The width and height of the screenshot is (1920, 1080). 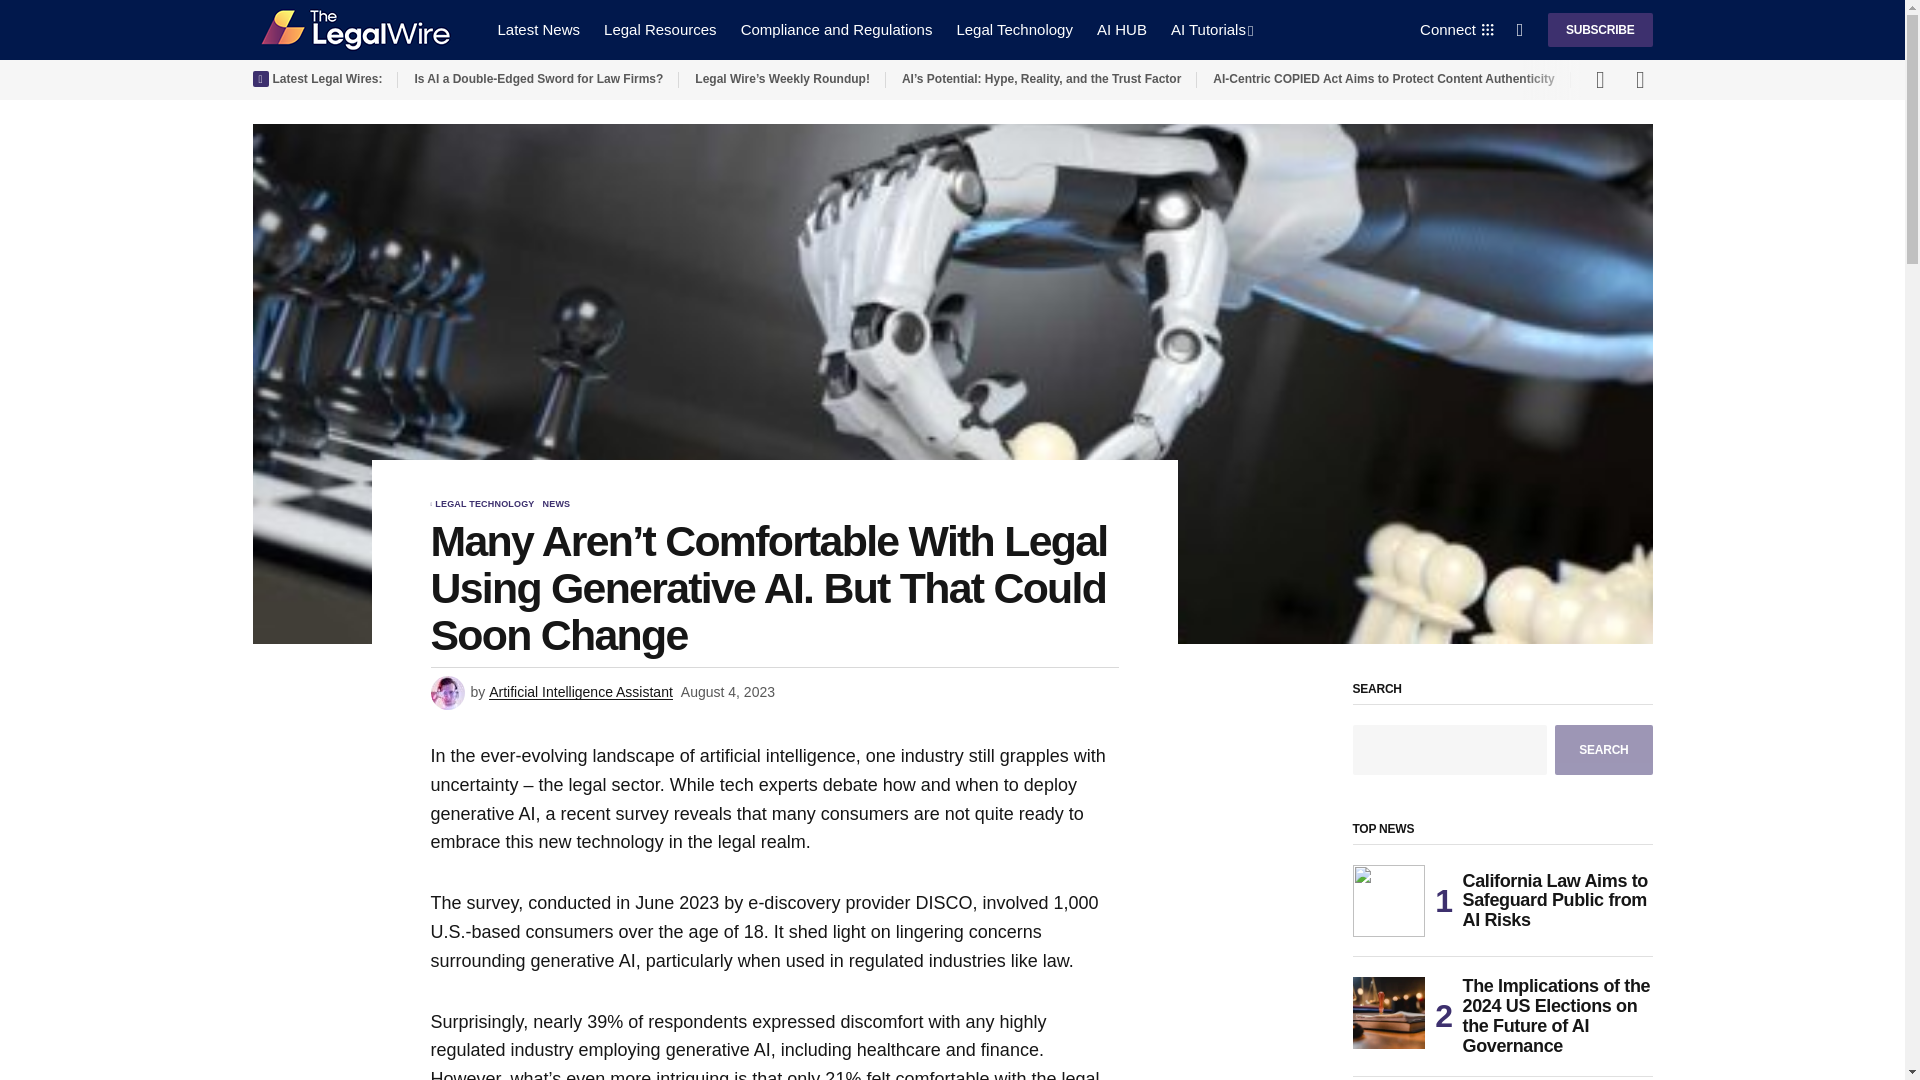 I want to click on Compliance and Regulations, so click(x=836, y=30).